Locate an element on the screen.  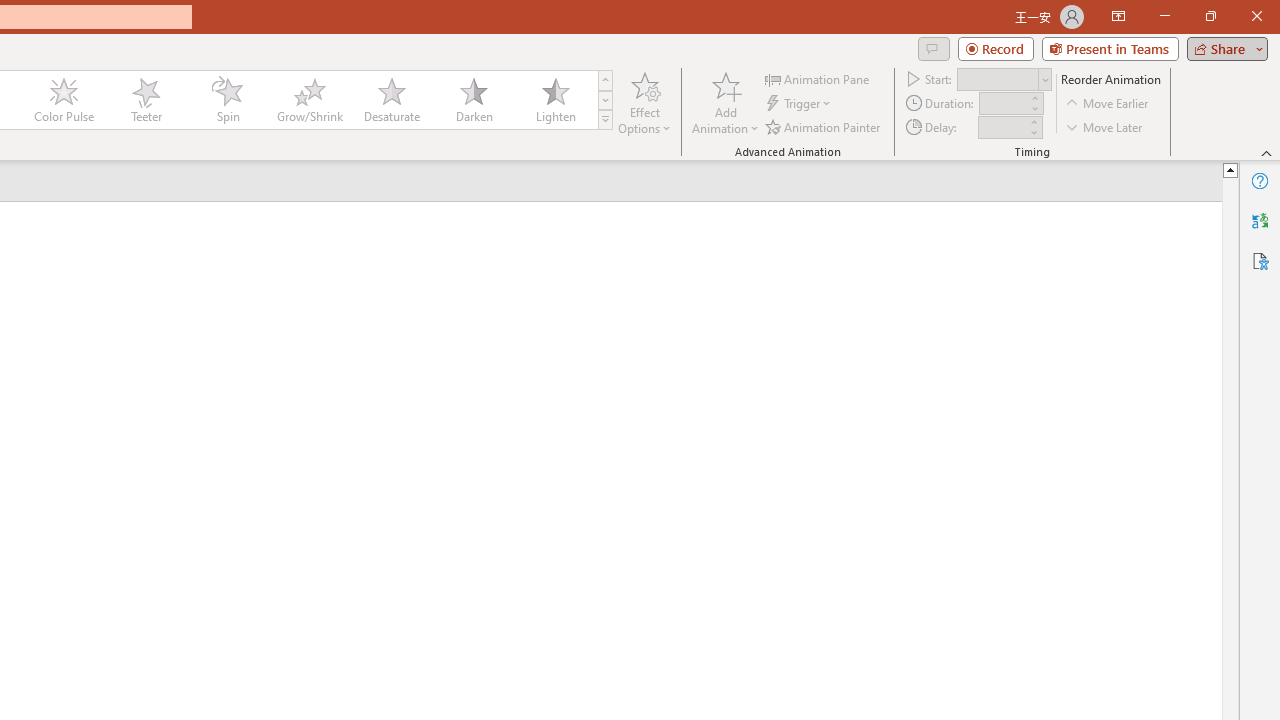
Move Later is located at coordinates (1105, 126).